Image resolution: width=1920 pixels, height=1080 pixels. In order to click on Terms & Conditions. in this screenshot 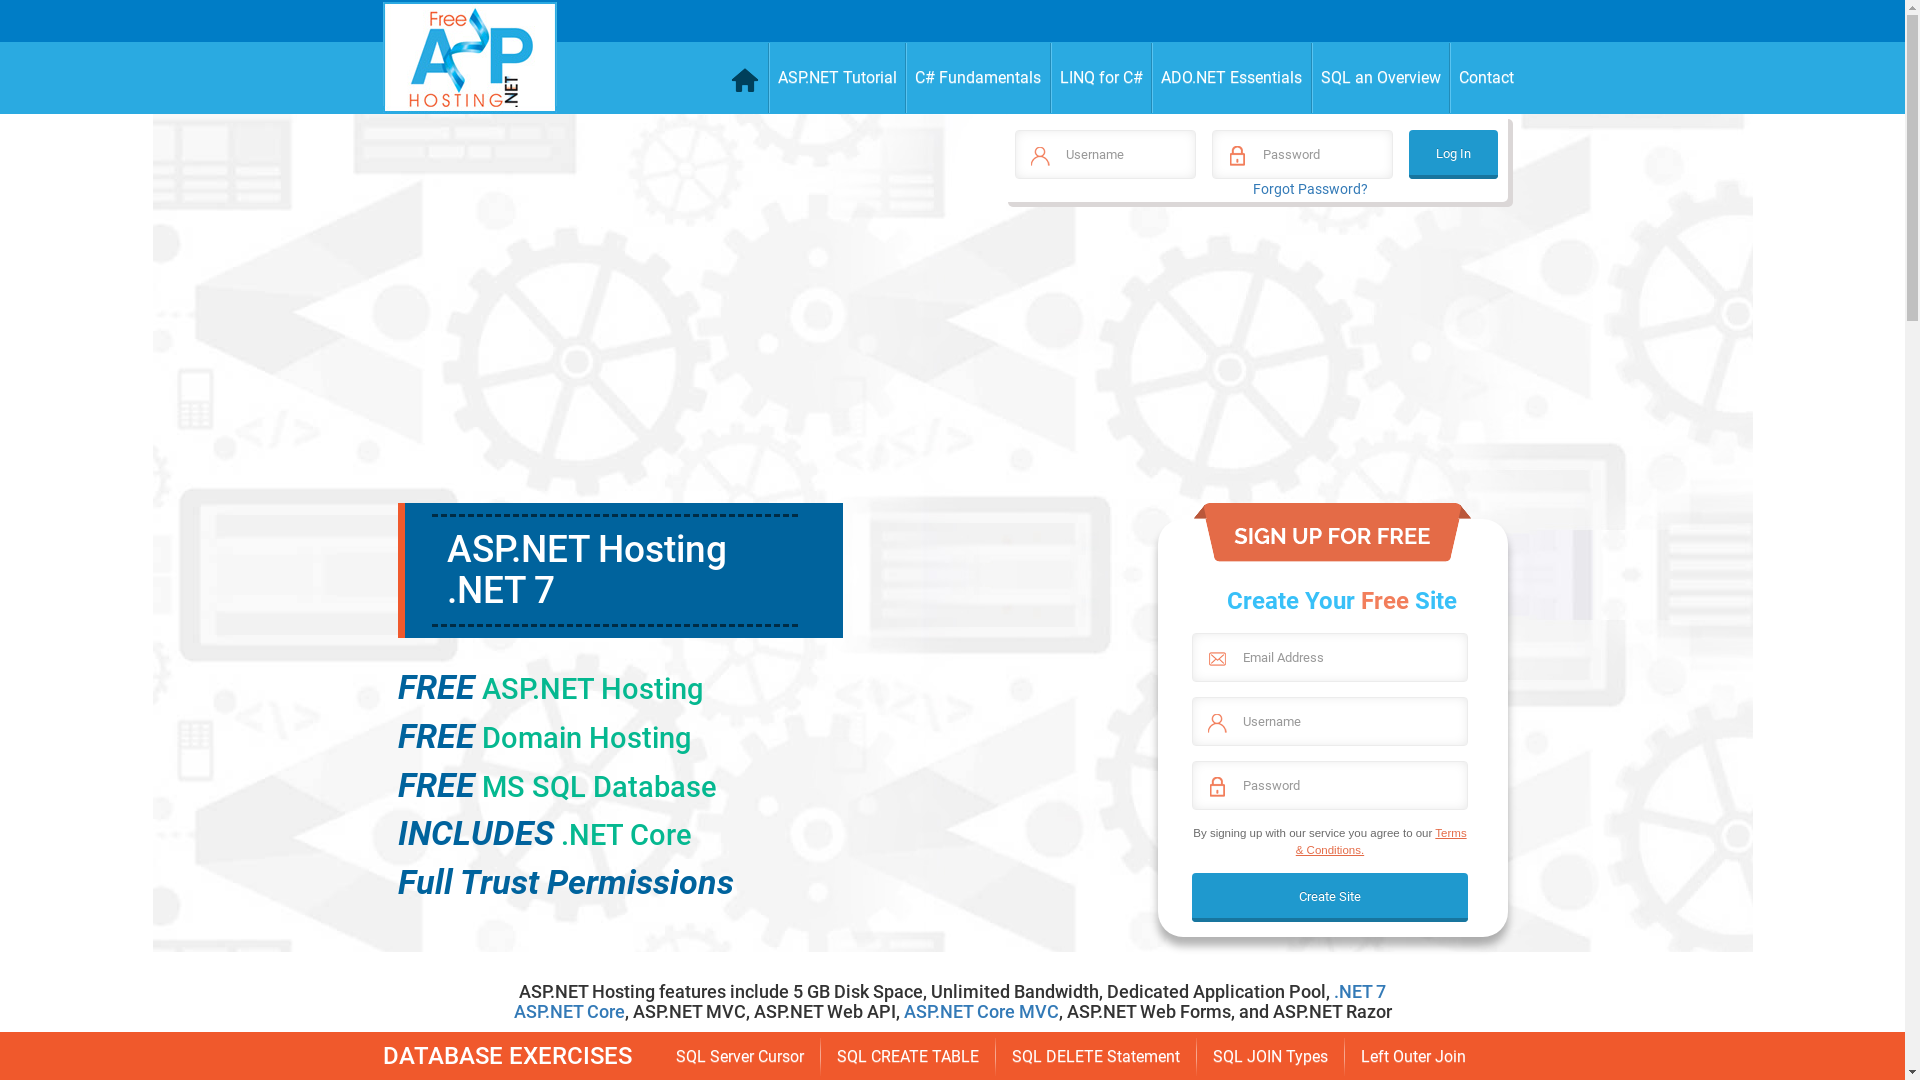, I will do `click(1382, 841)`.